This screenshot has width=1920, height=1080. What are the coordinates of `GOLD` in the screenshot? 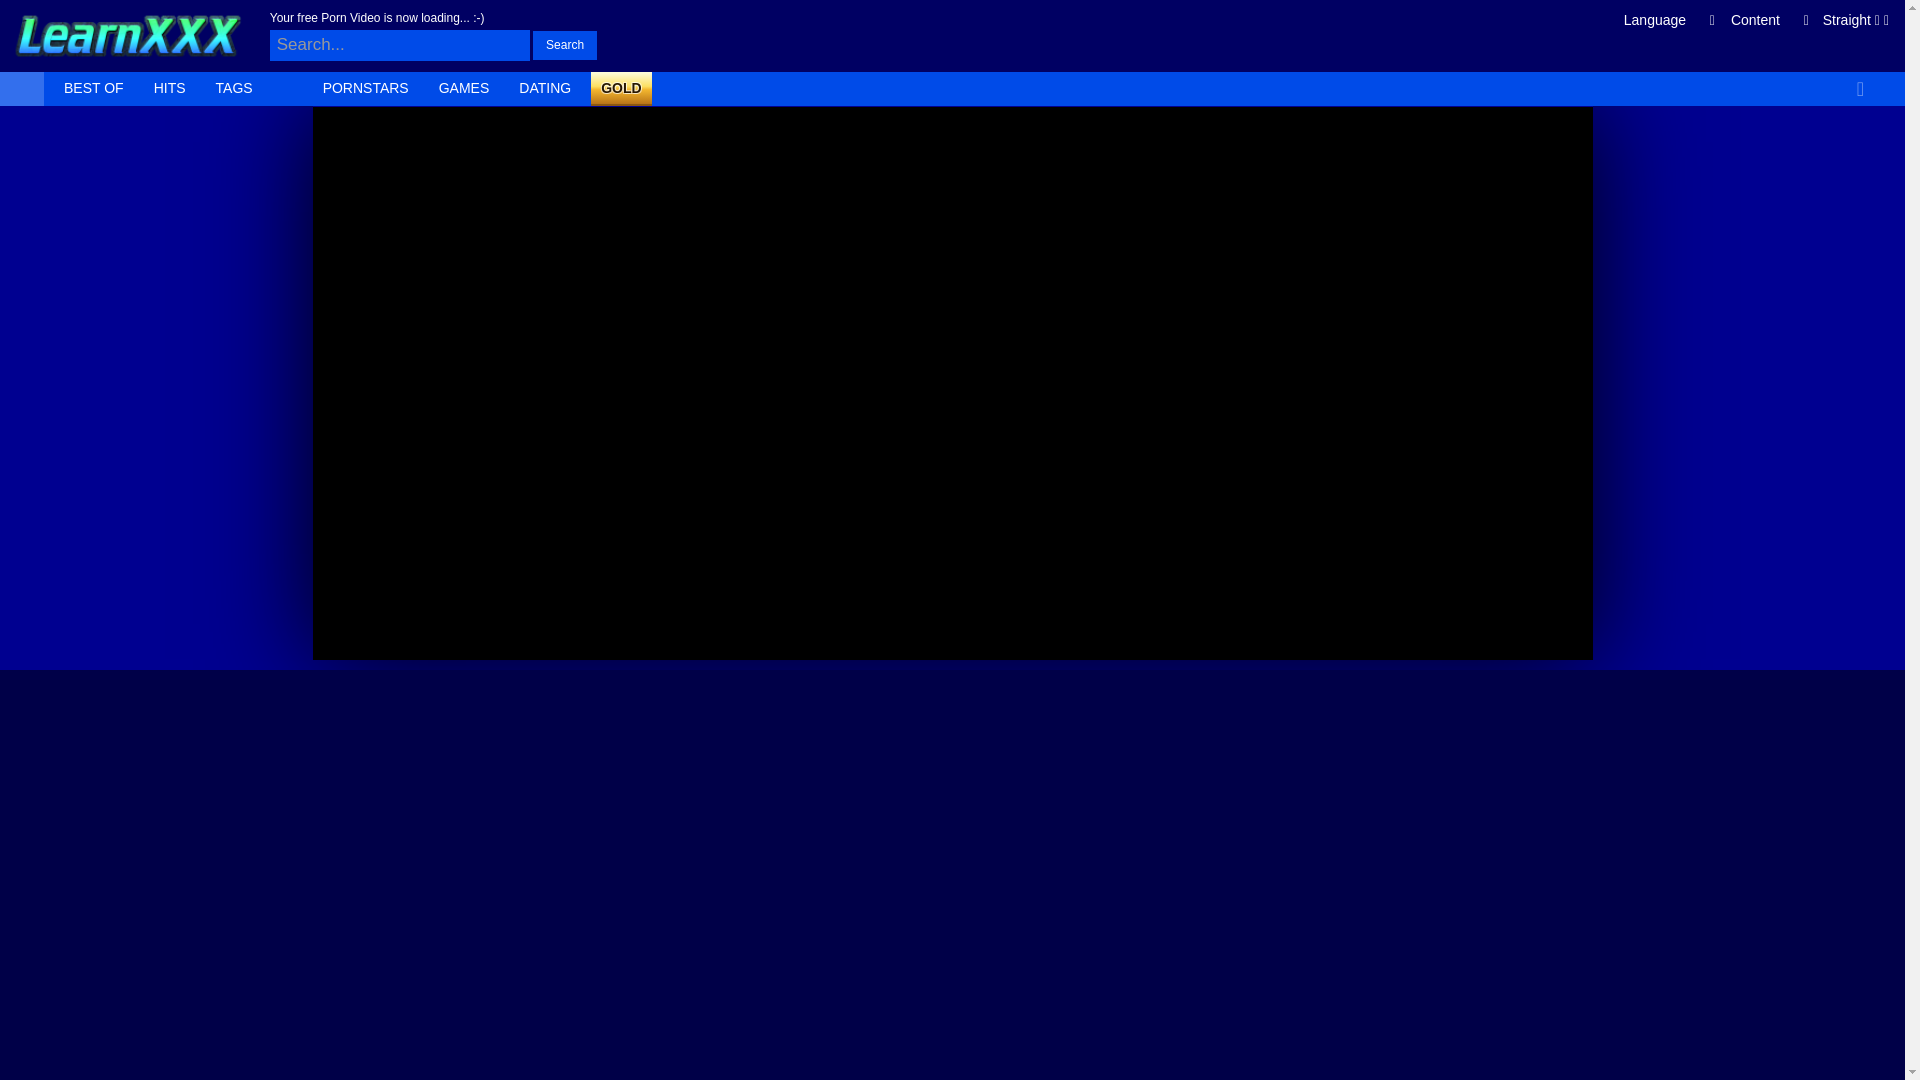 It's located at (620, 88).